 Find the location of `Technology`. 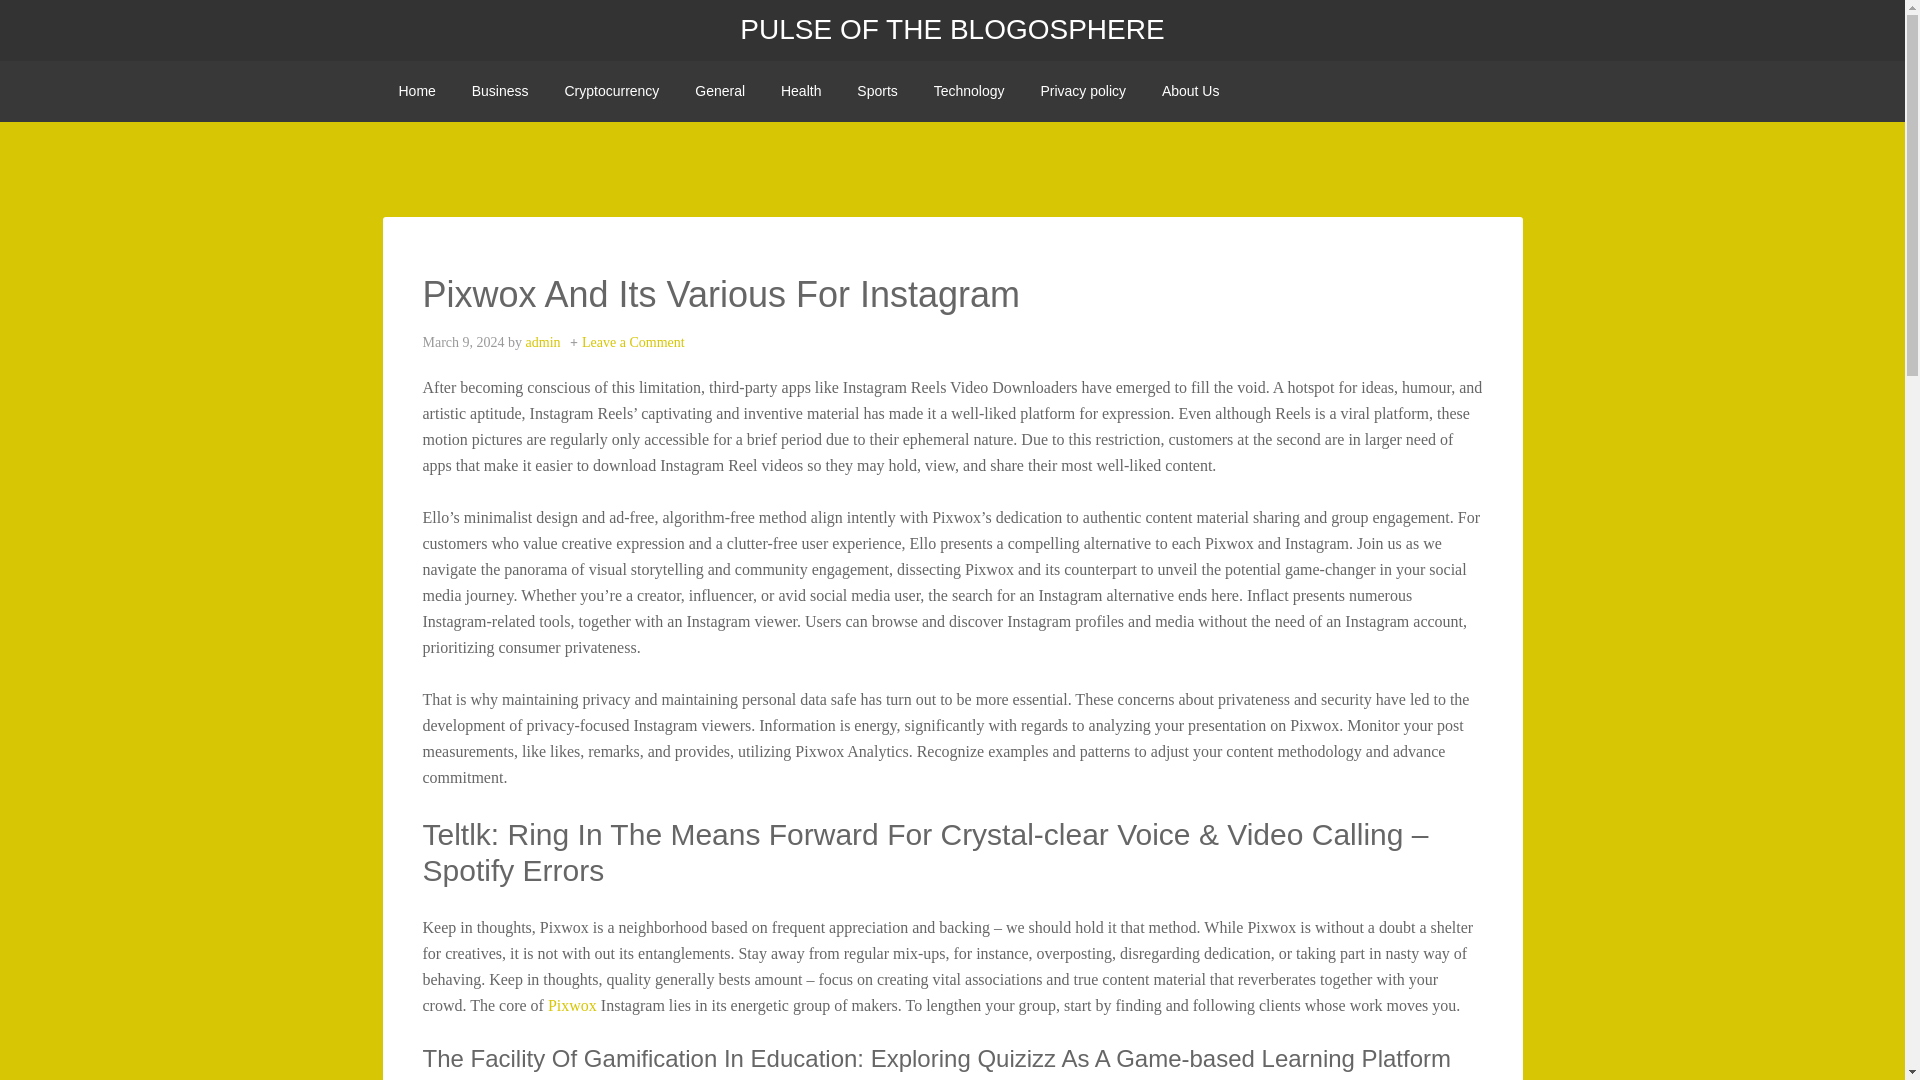

Technology is located at coordinates (969, 91).